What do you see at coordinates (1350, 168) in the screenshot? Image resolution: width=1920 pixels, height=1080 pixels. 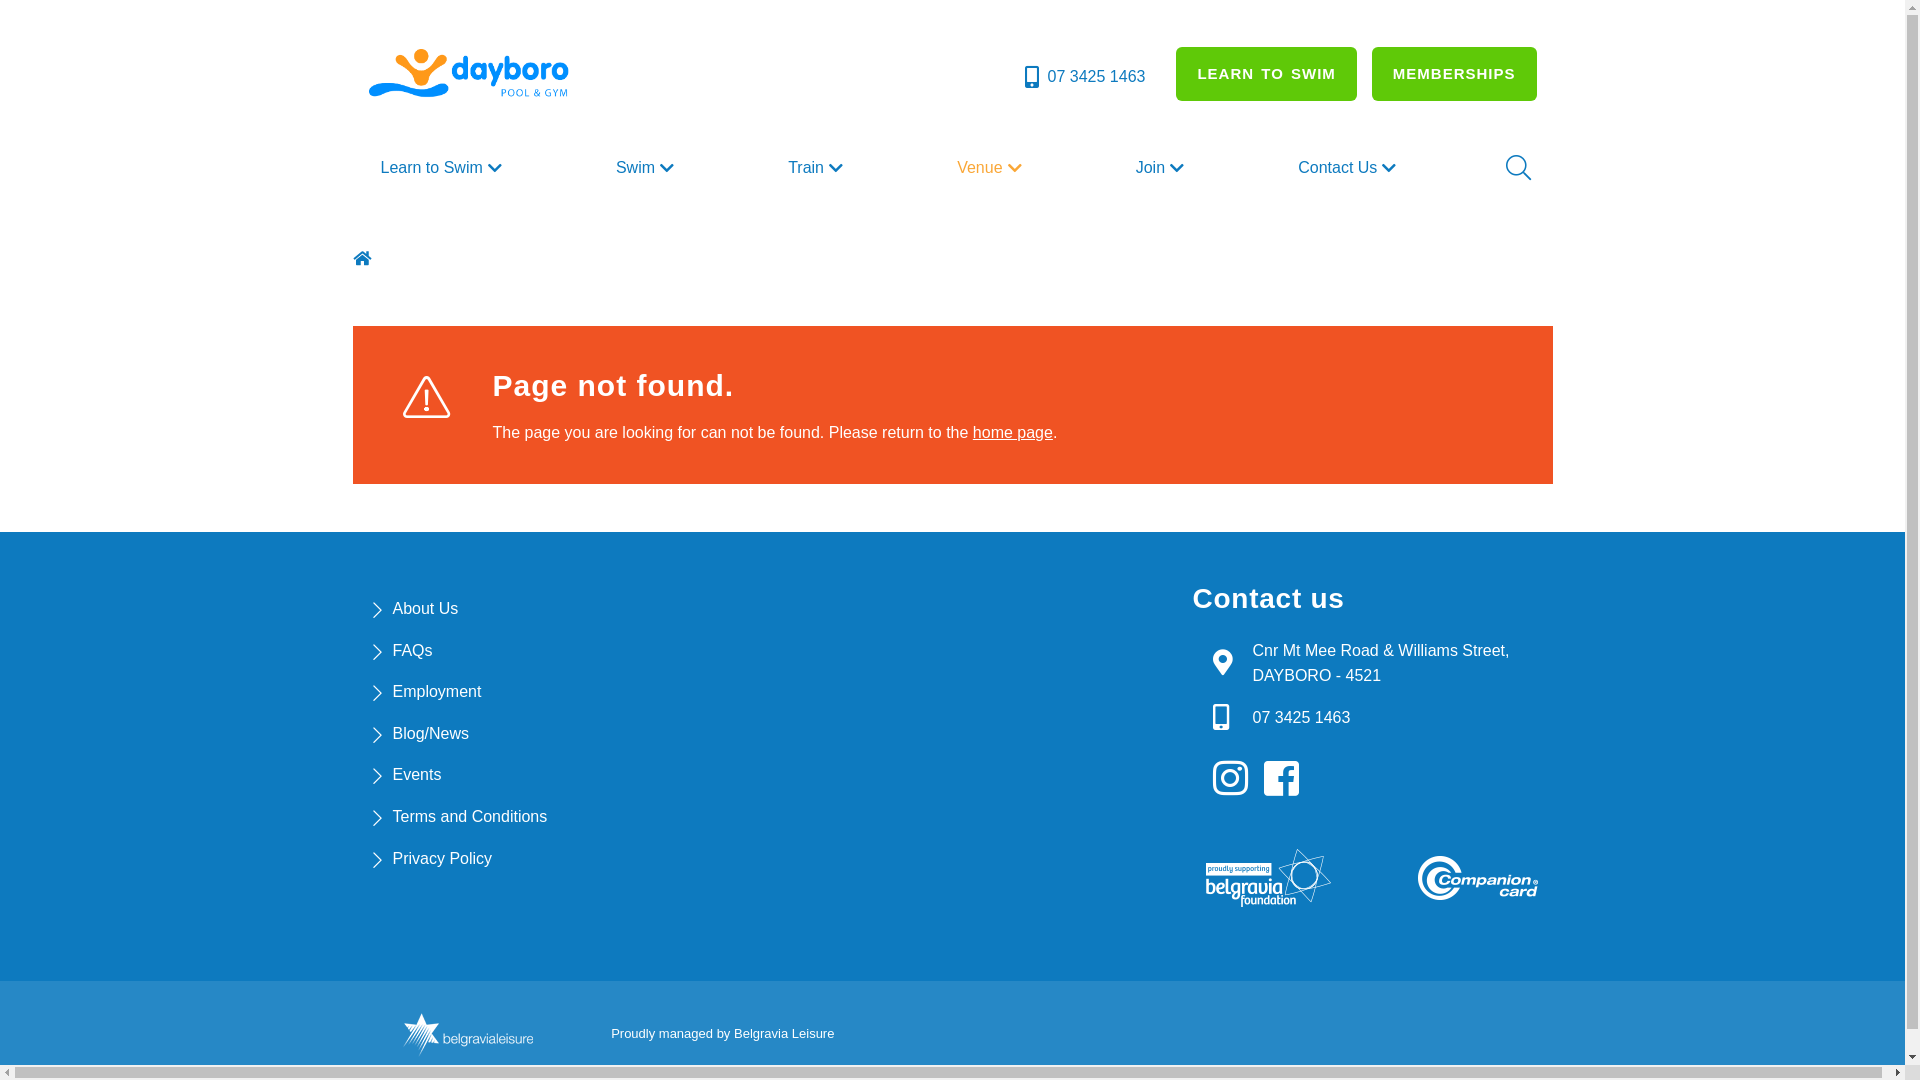 I see `Contact Us` at bounding box center [1350, 168].